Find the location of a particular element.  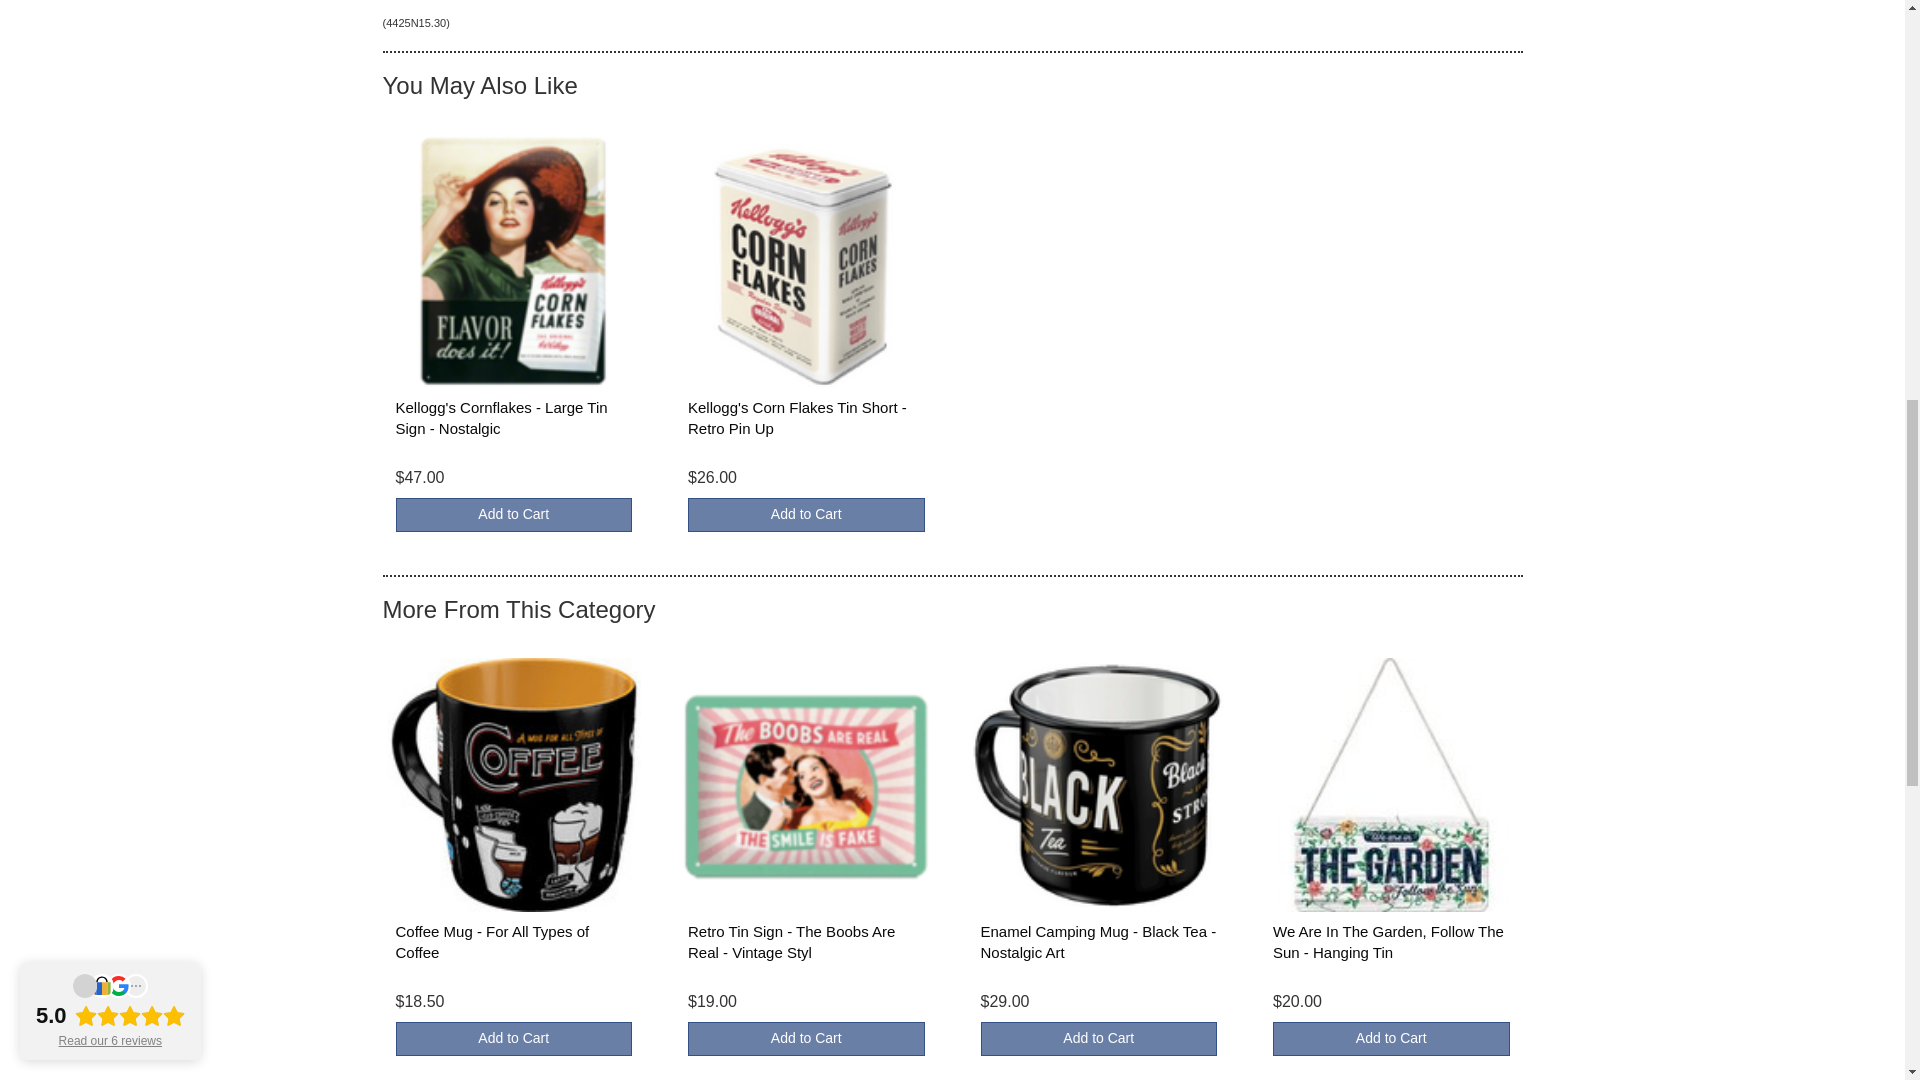

Kellogg's Corn Flakes Tin Short - Retro Pin Up is located at coordinates (796, 418).